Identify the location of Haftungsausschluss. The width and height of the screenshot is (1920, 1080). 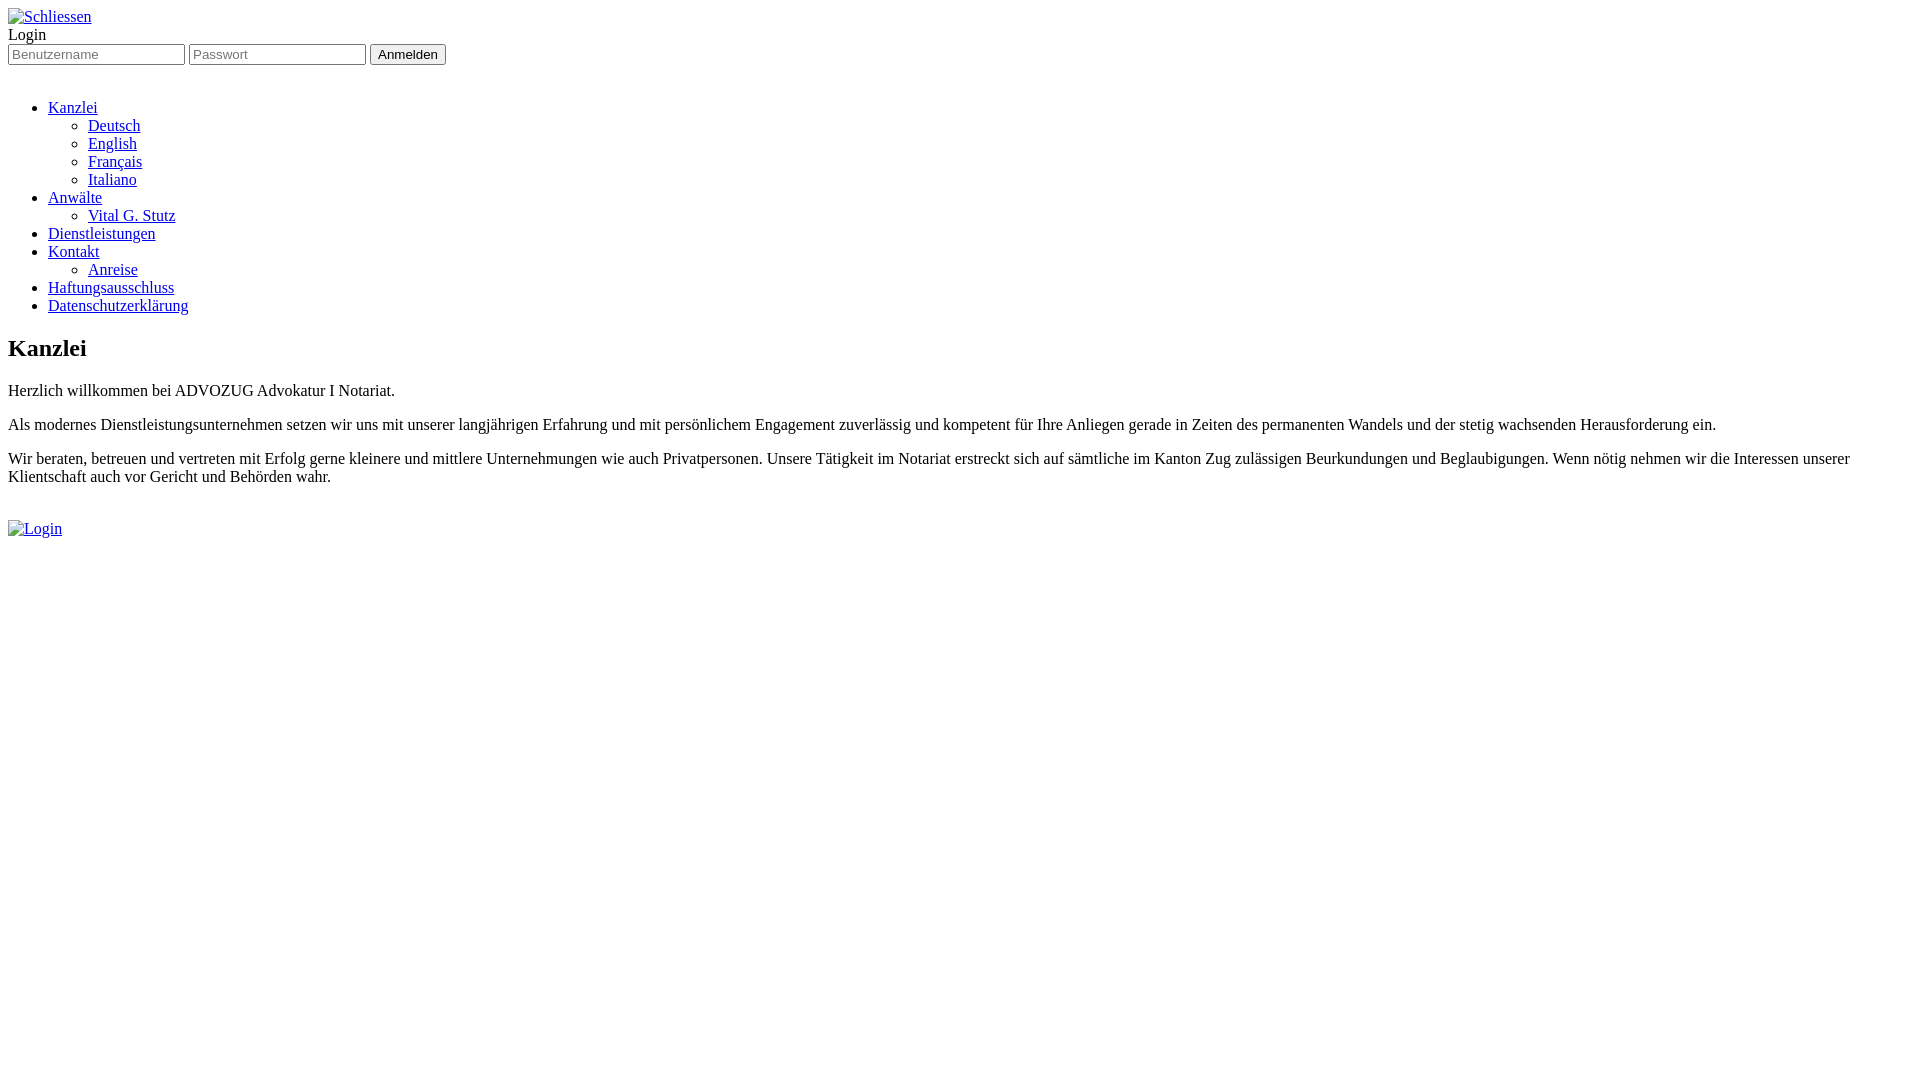
(111, 288).